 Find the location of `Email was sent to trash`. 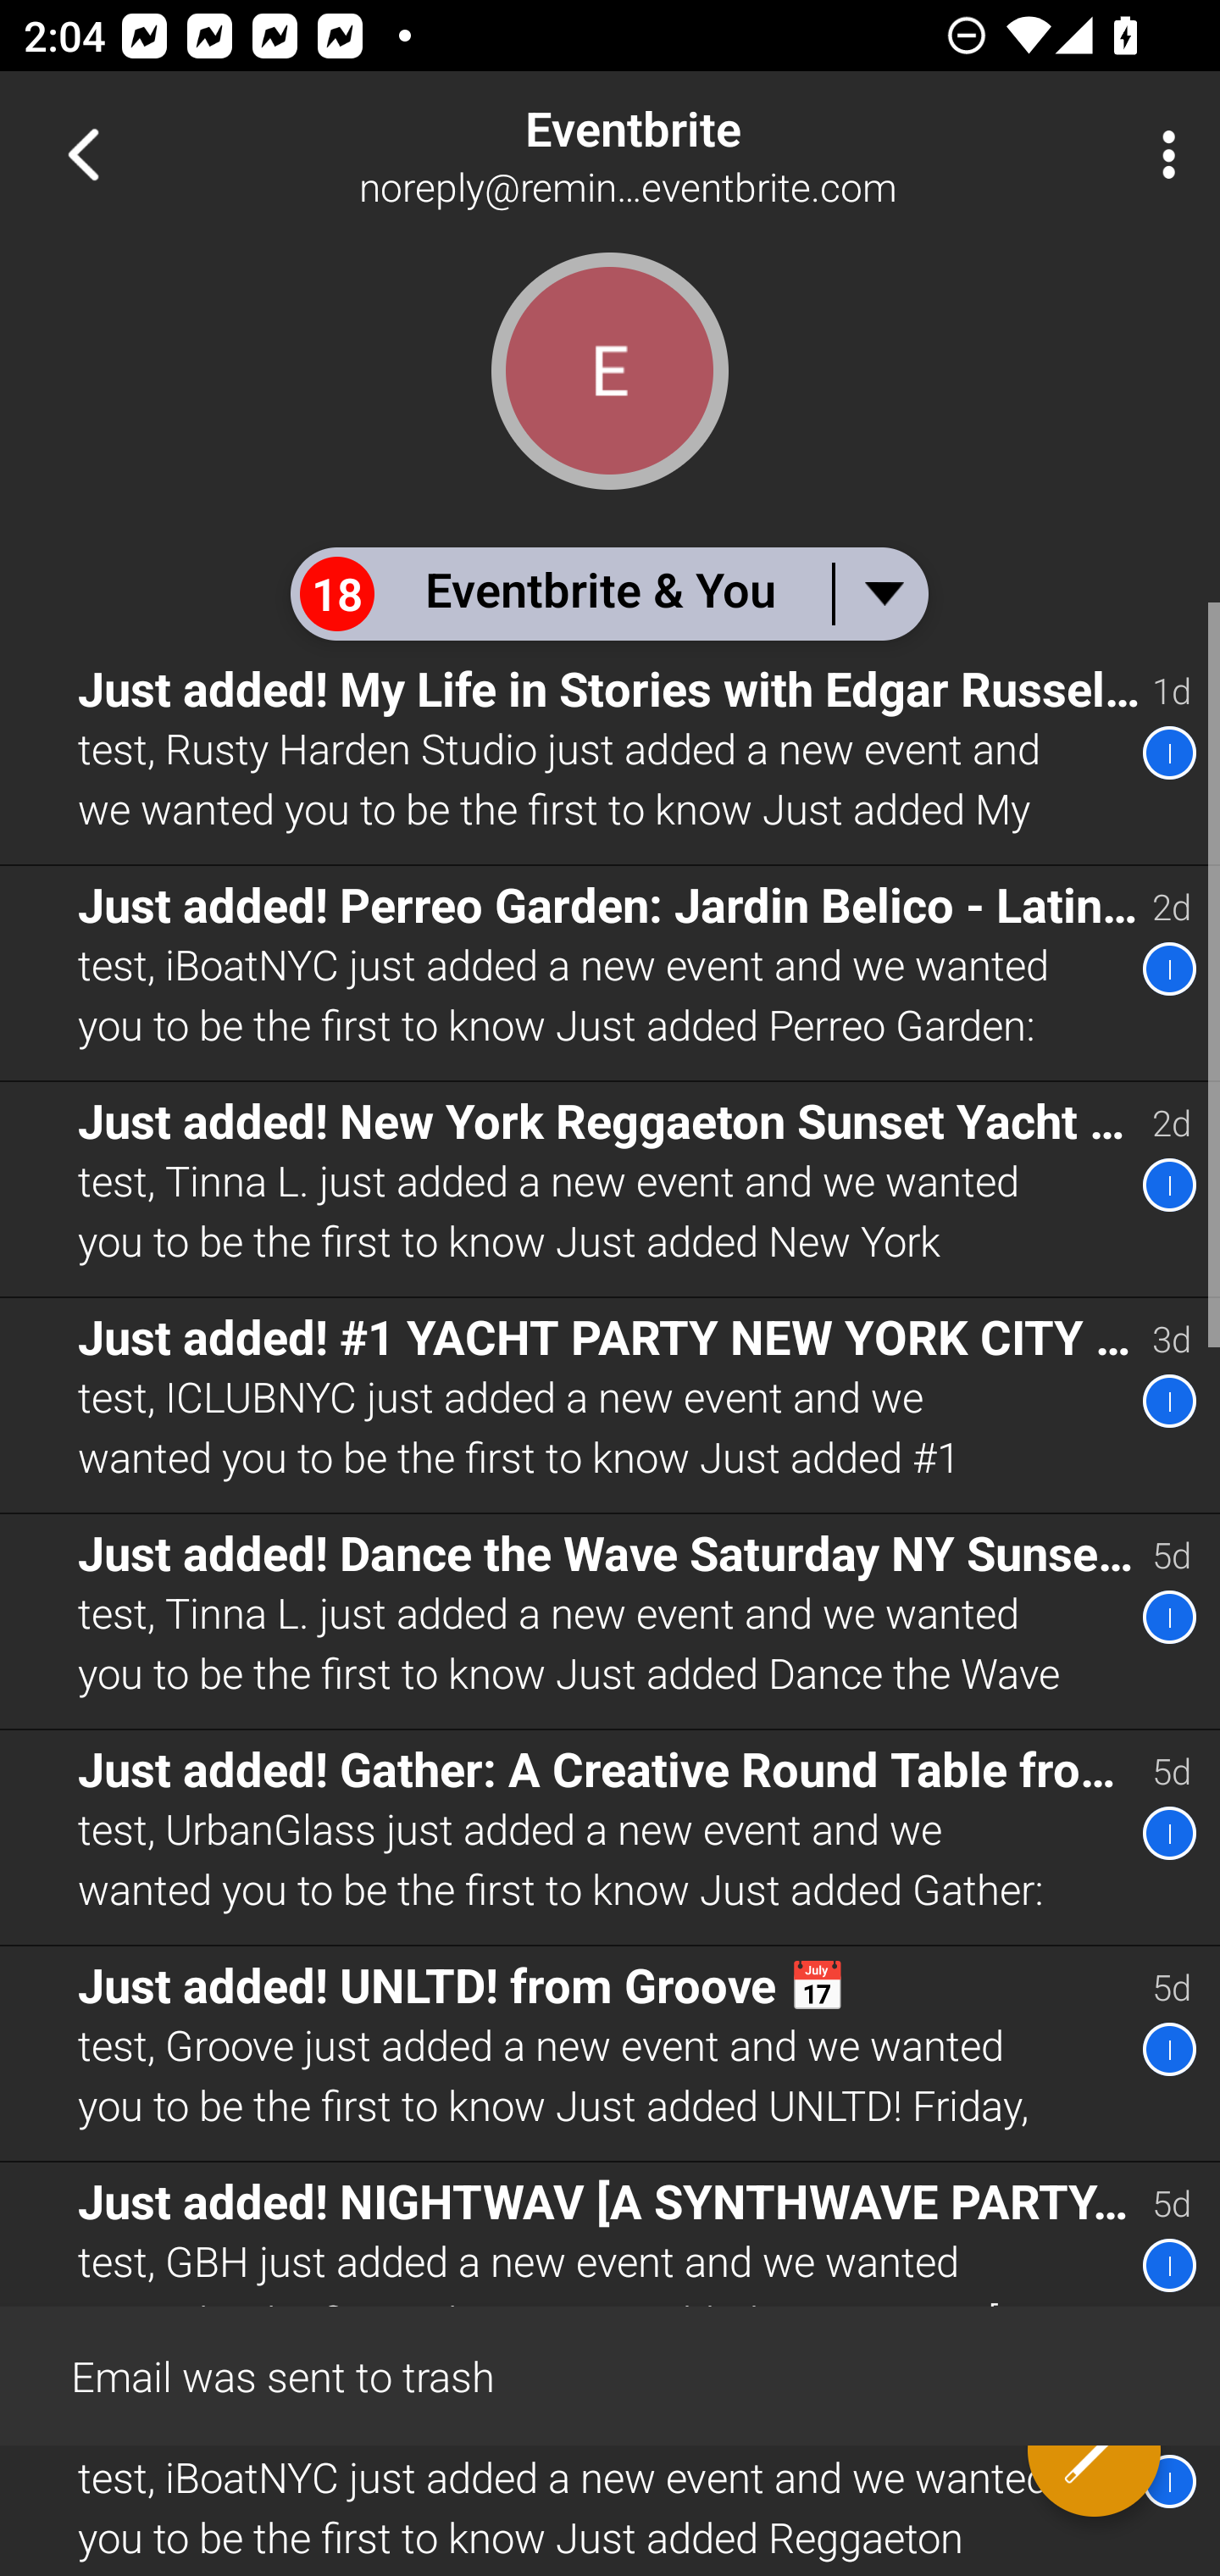

Email was sent to trash is located at coordinates (610, 2374).